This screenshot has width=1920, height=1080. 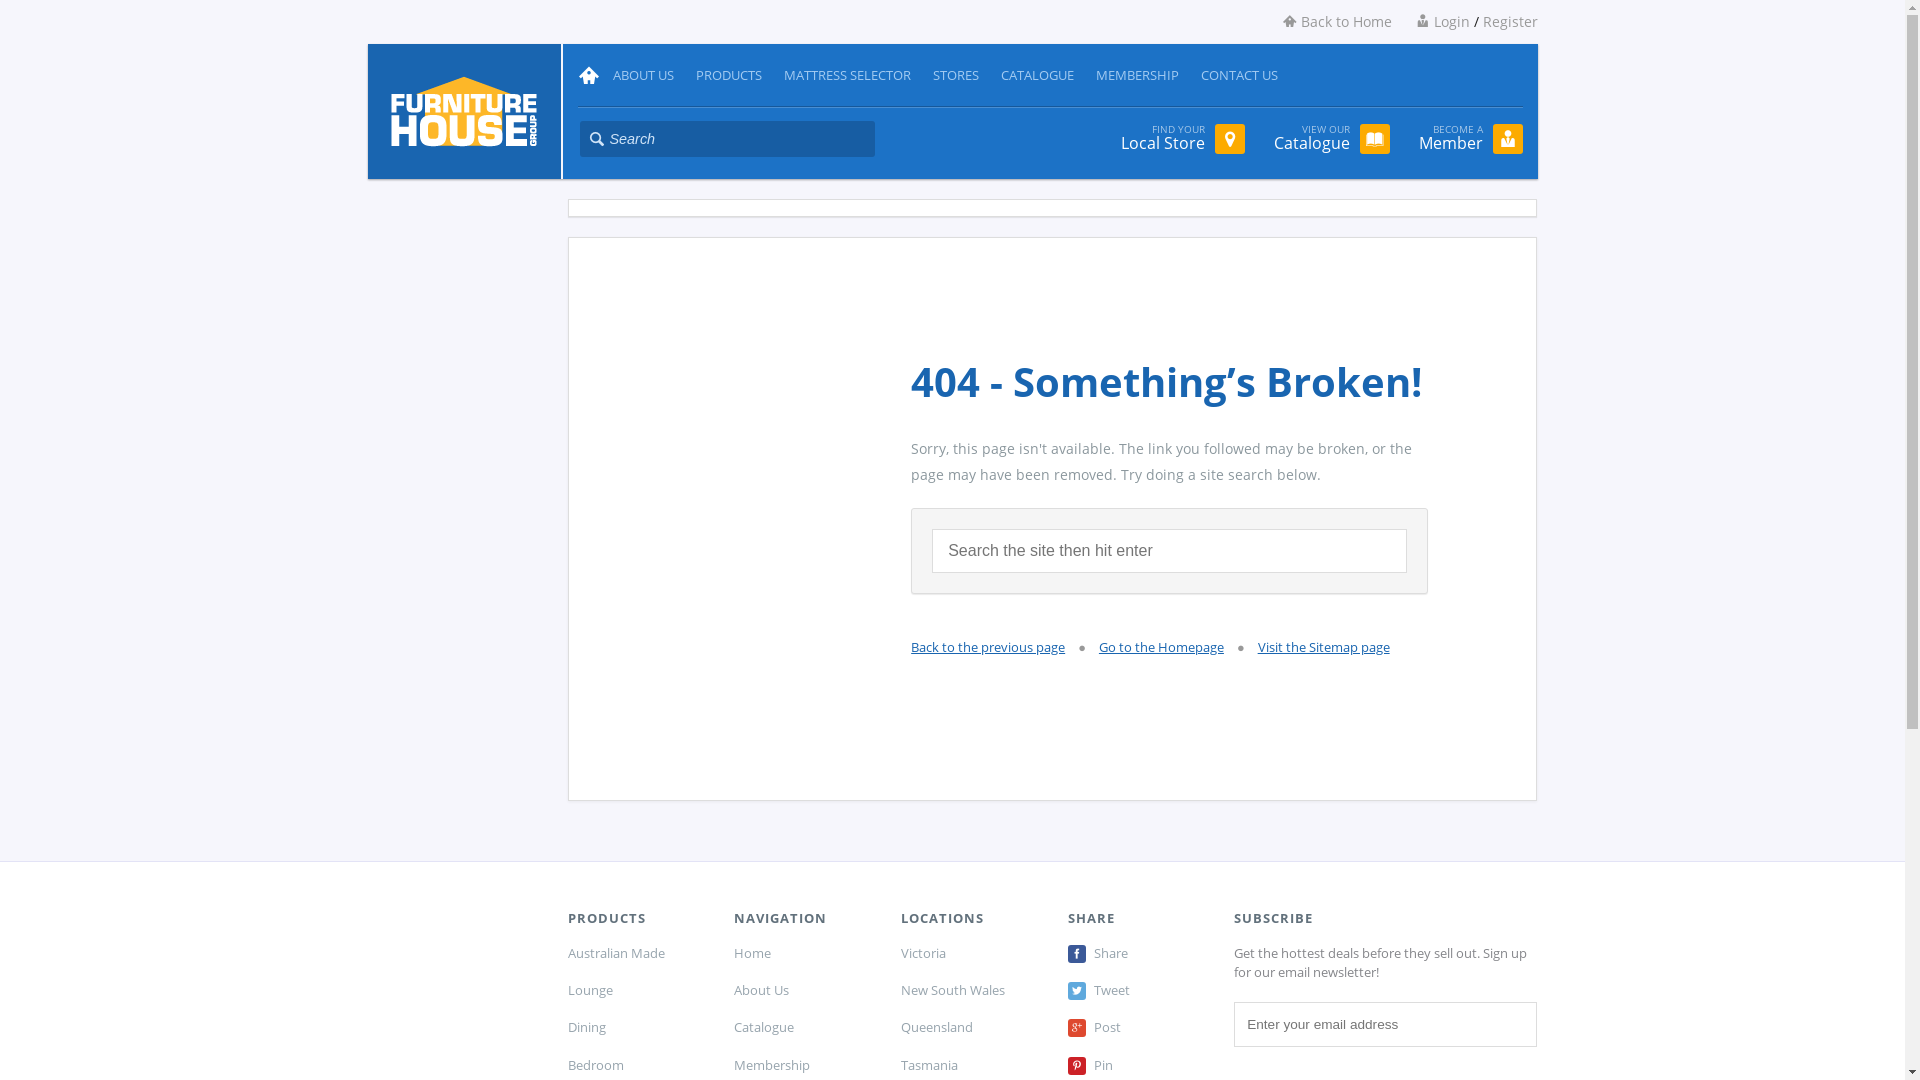 What do you see at coordinates (729, 76) in the screenshot?
I see `PRODUCTS` at bounding box center [729, 76].